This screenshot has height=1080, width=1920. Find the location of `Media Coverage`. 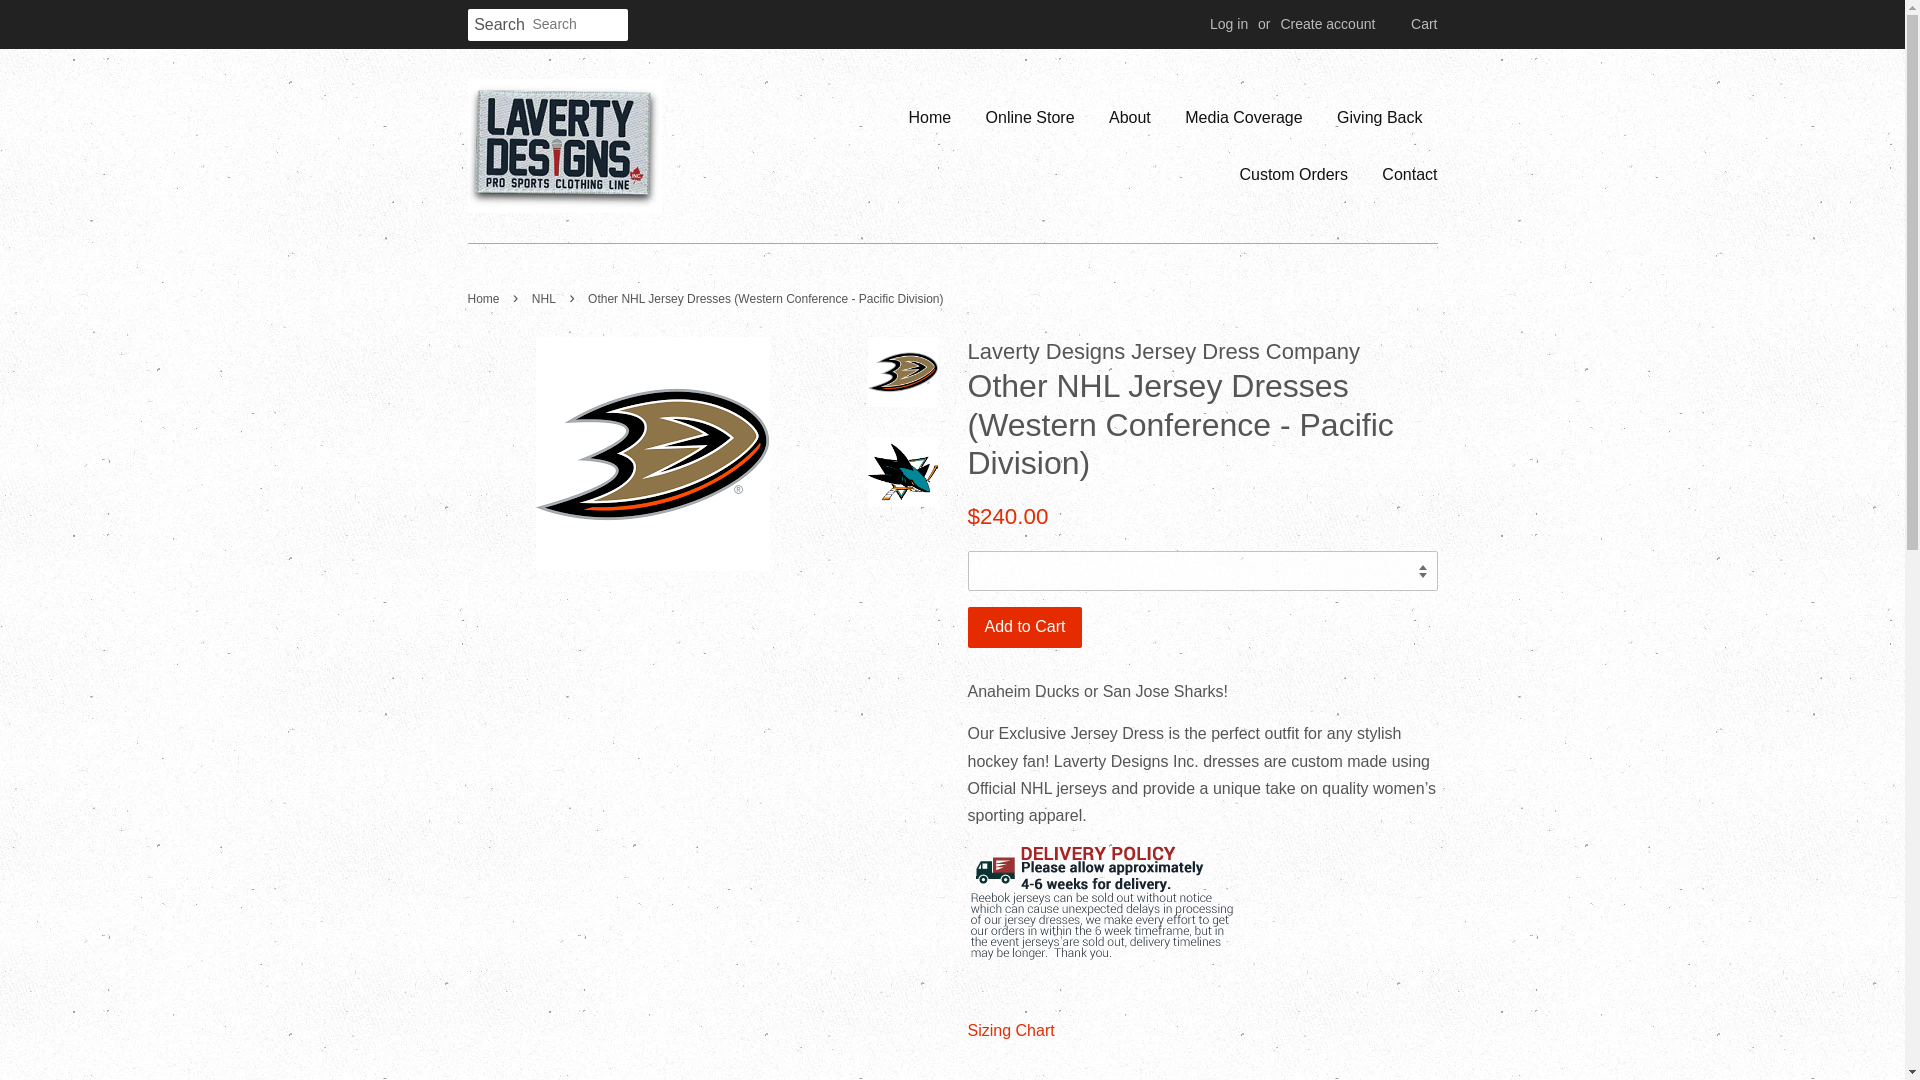

Media Coverage is located at coordinates (1243, 116).